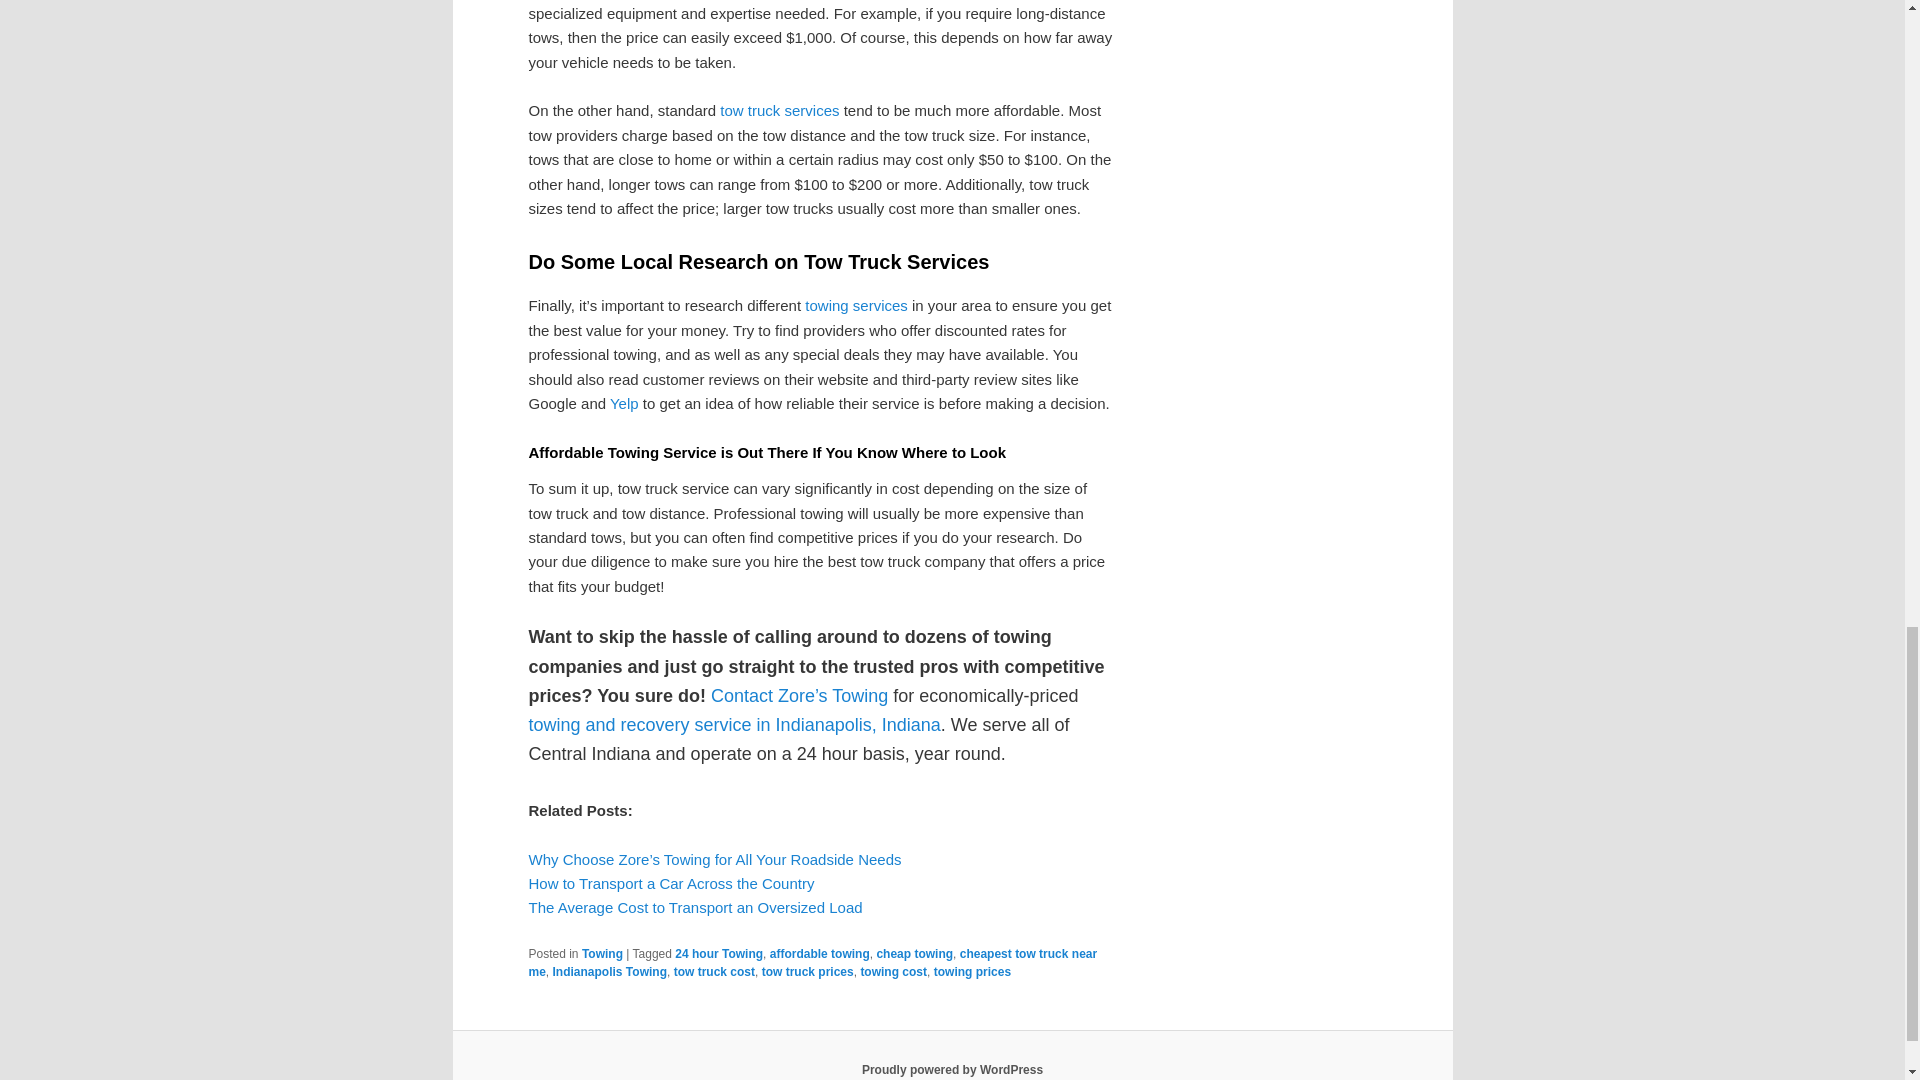 This screenshot has width=1920, height=1080. What do you see at coordinates (624, 403) in the screenshot?
I see `Yelp` at bounding box center [624, 403].